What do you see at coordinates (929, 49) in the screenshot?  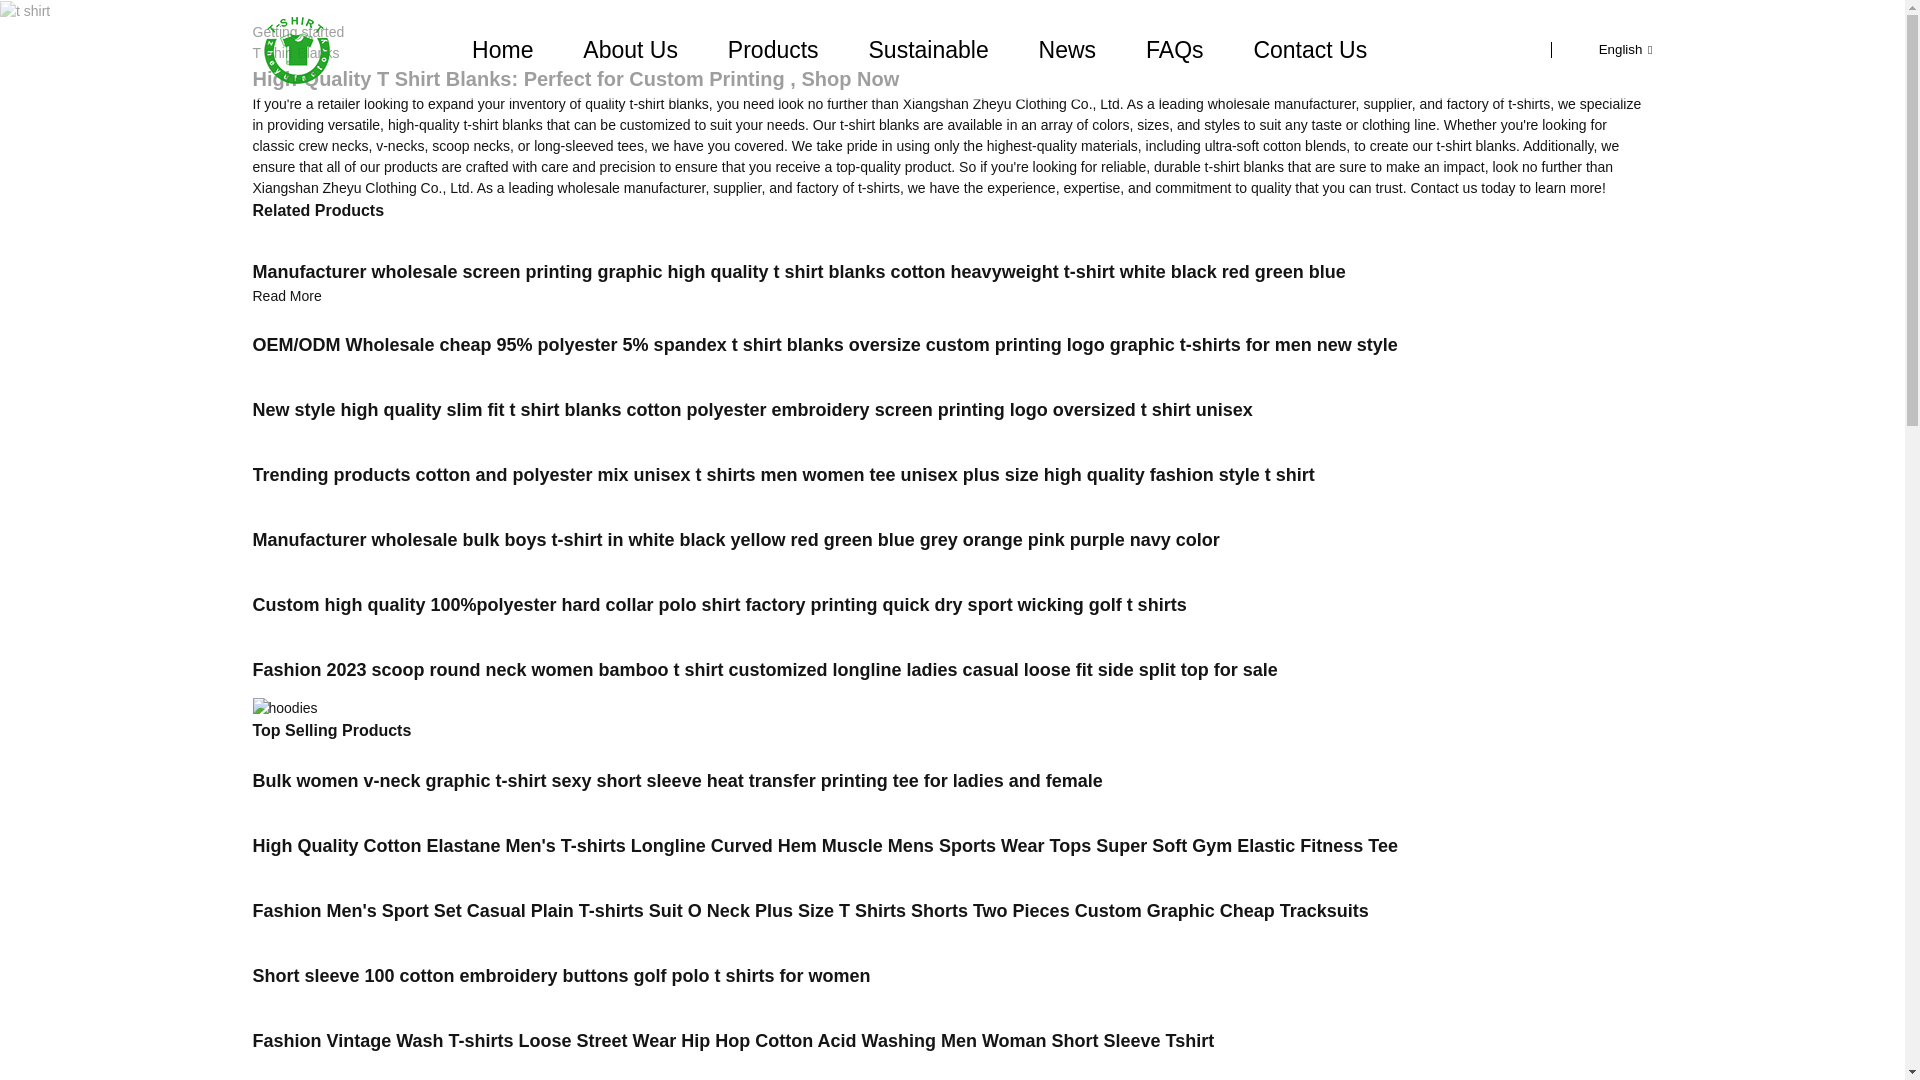 I see `Sustainable` at bounding box center [929, 49].